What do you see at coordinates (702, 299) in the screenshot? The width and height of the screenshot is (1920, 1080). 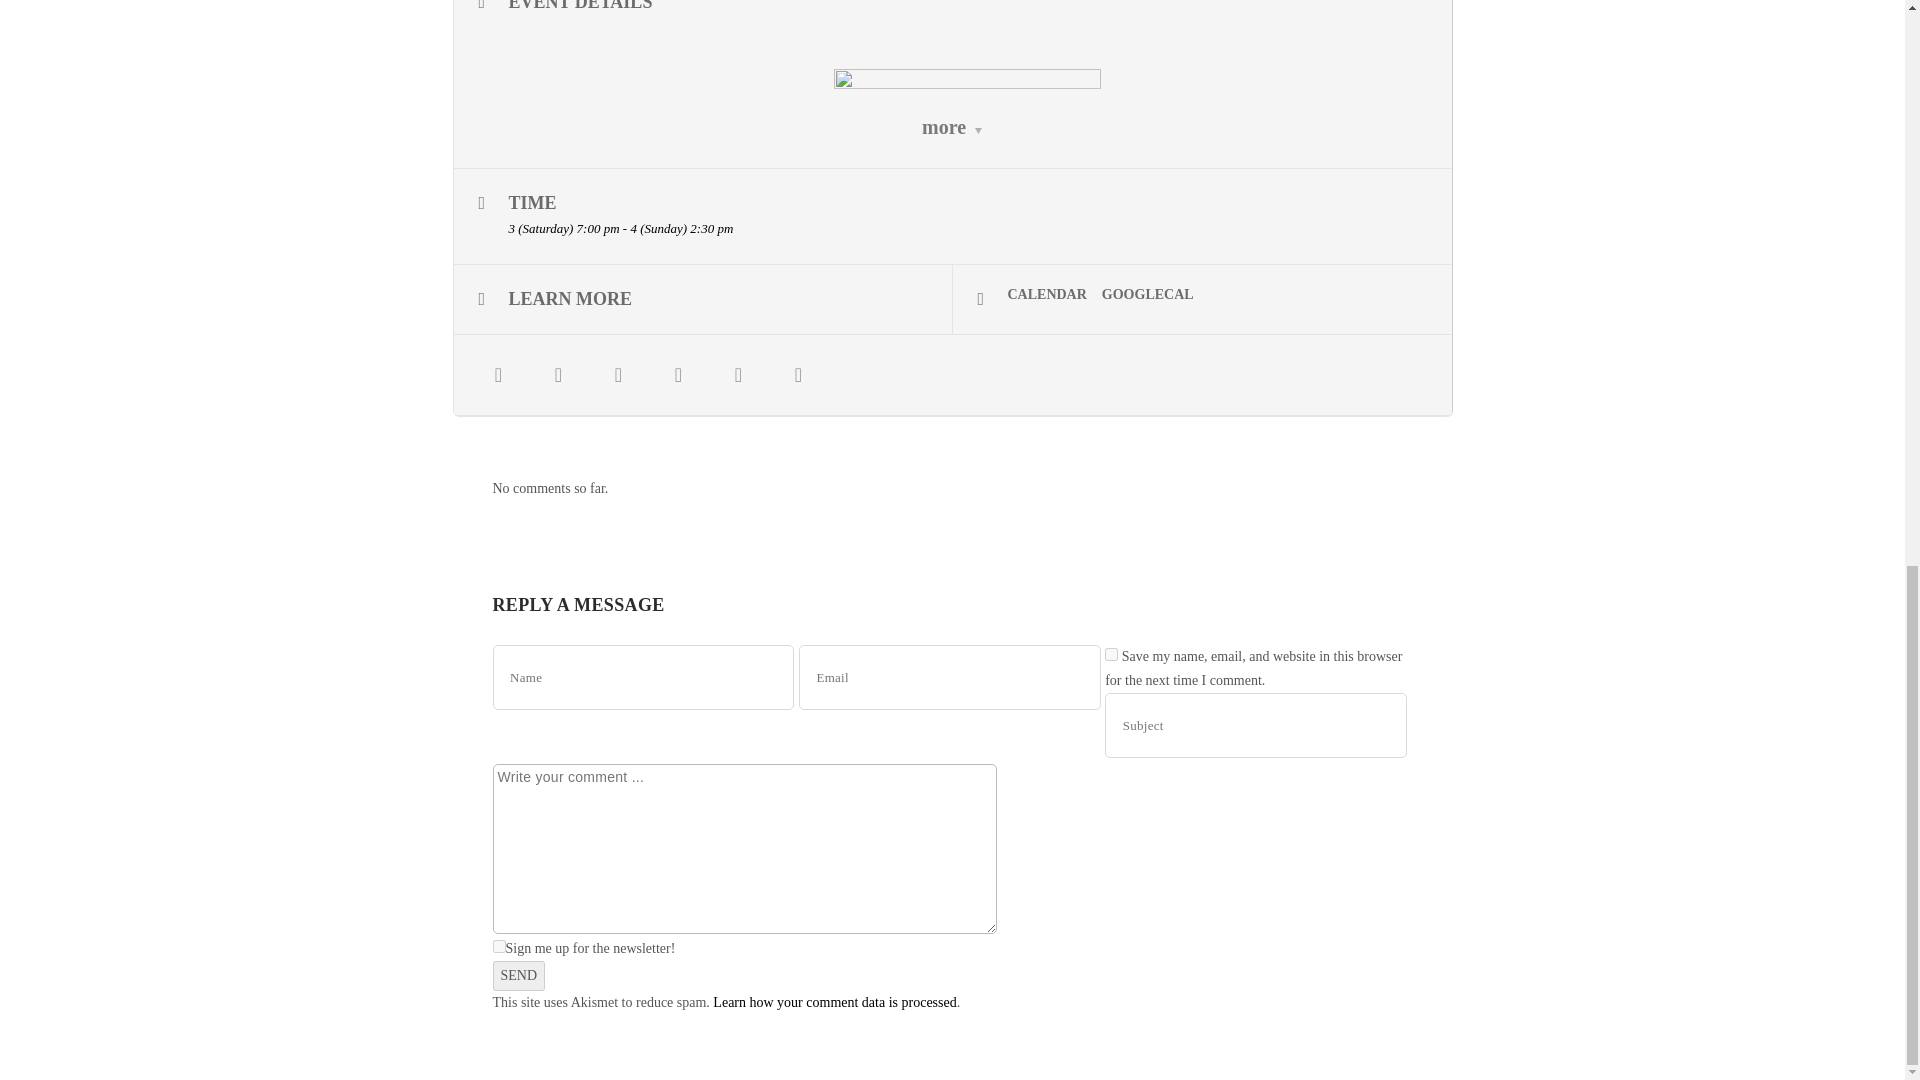 I see `LEARN MORE` at bounding box center [702, 299].